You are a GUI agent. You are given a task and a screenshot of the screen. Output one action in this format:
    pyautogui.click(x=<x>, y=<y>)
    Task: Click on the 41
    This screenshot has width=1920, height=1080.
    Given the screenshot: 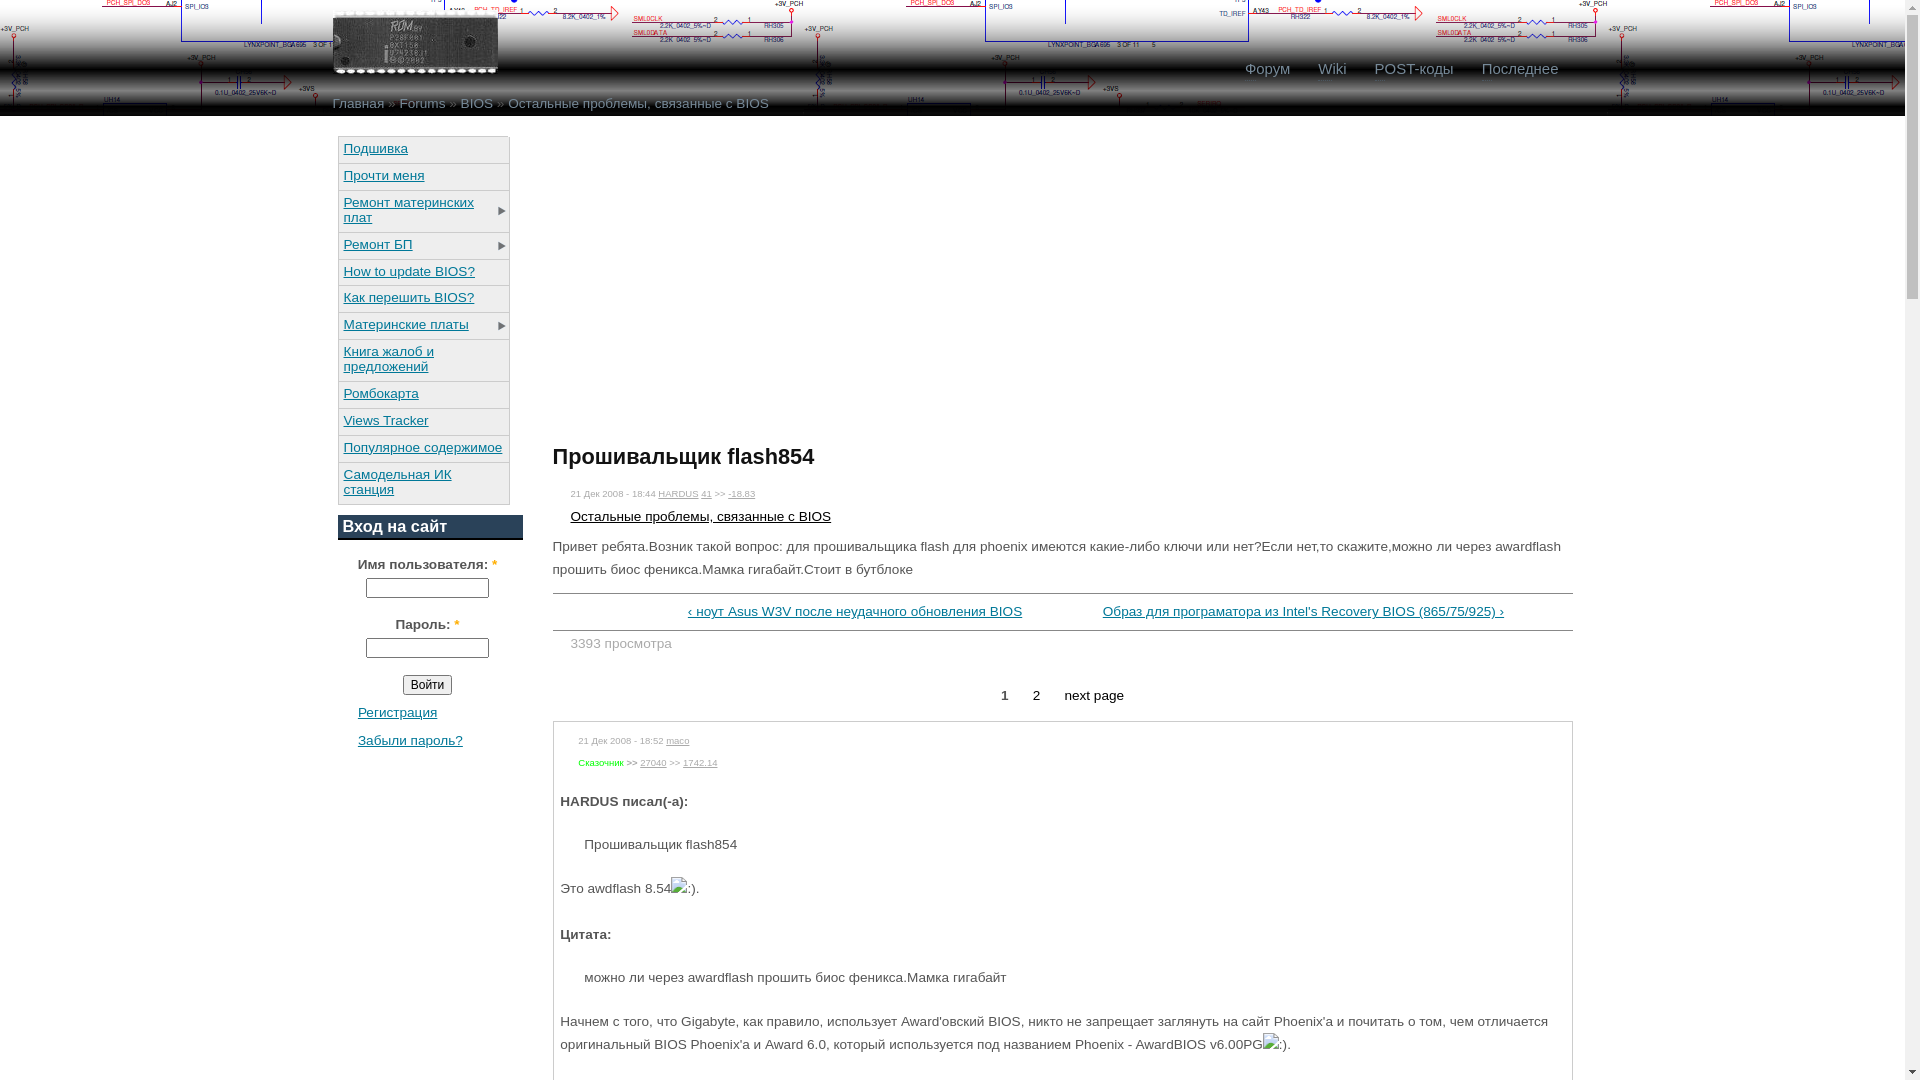 What is the action you would take?
    pyautogui.click(x=706, y=494)
    